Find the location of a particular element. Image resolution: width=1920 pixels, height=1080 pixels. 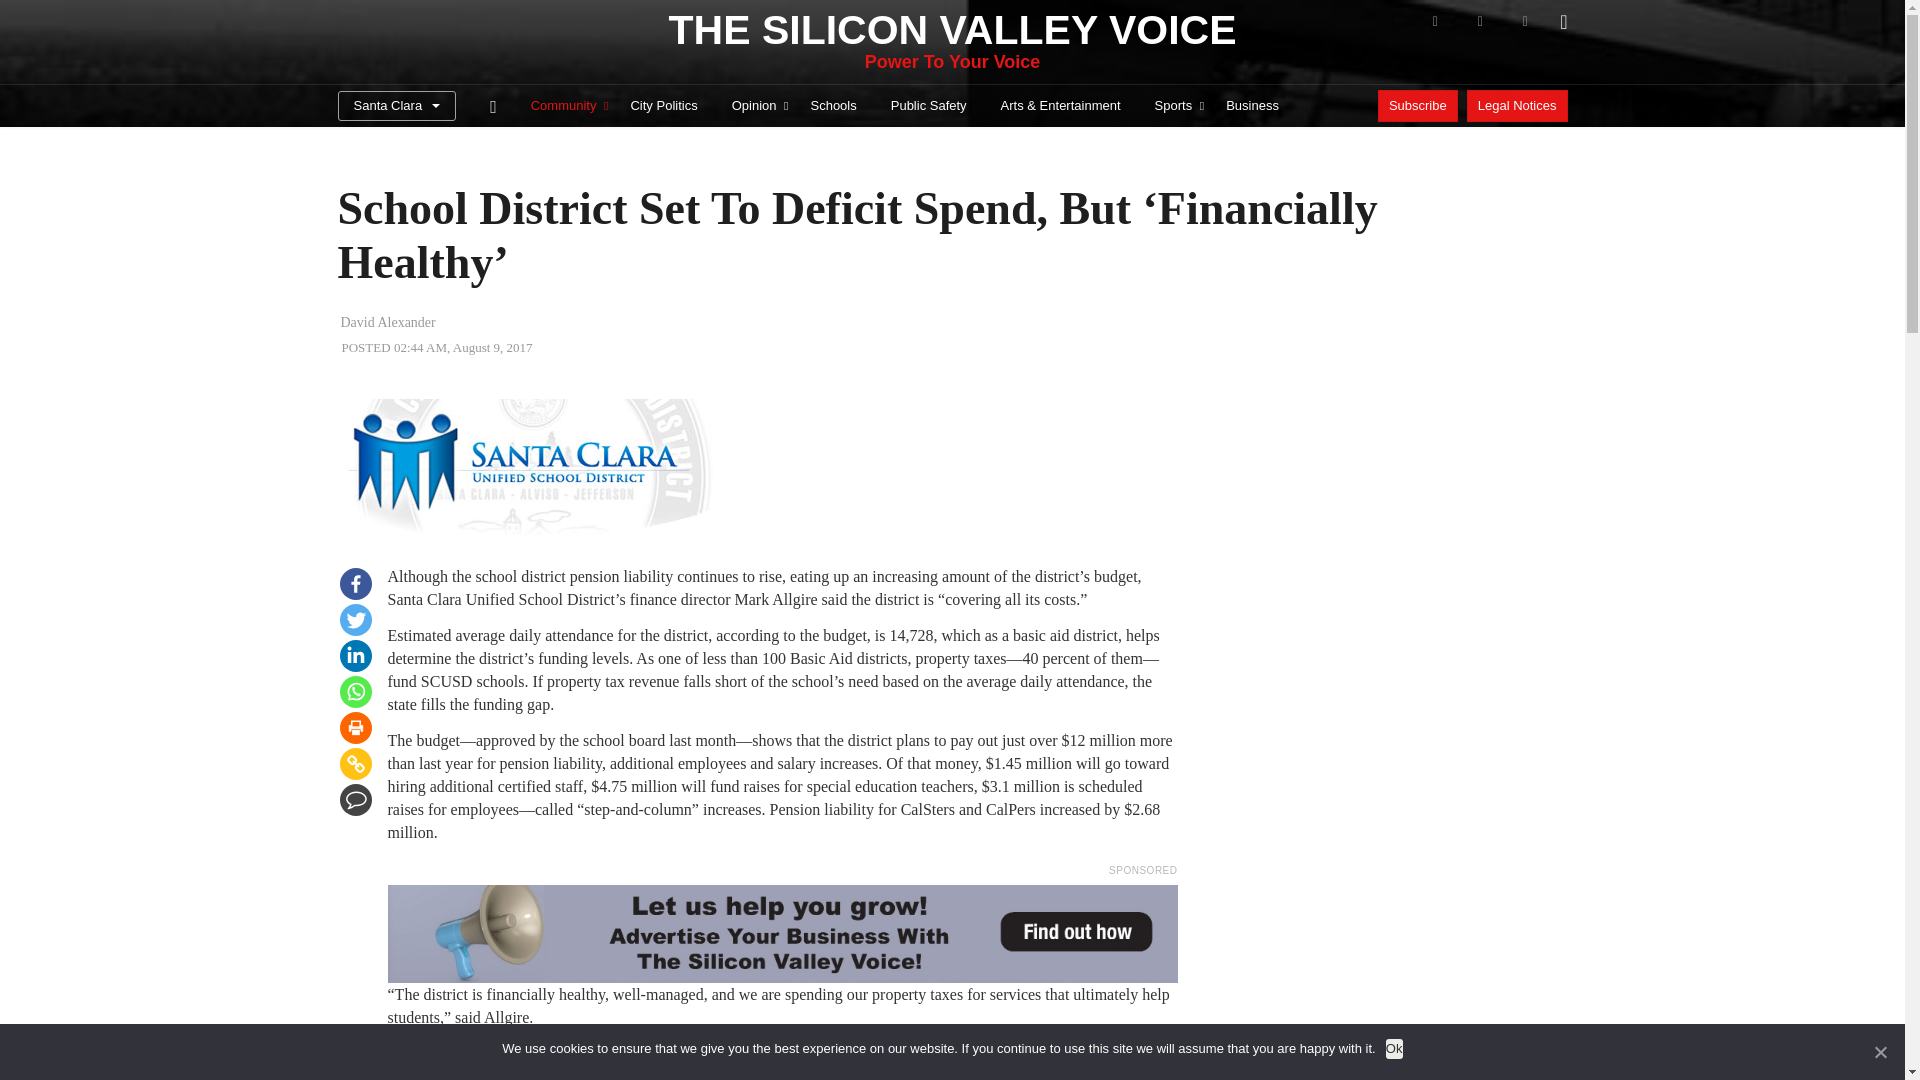

Posts by David Alexander is located at coordinates (387, 322).